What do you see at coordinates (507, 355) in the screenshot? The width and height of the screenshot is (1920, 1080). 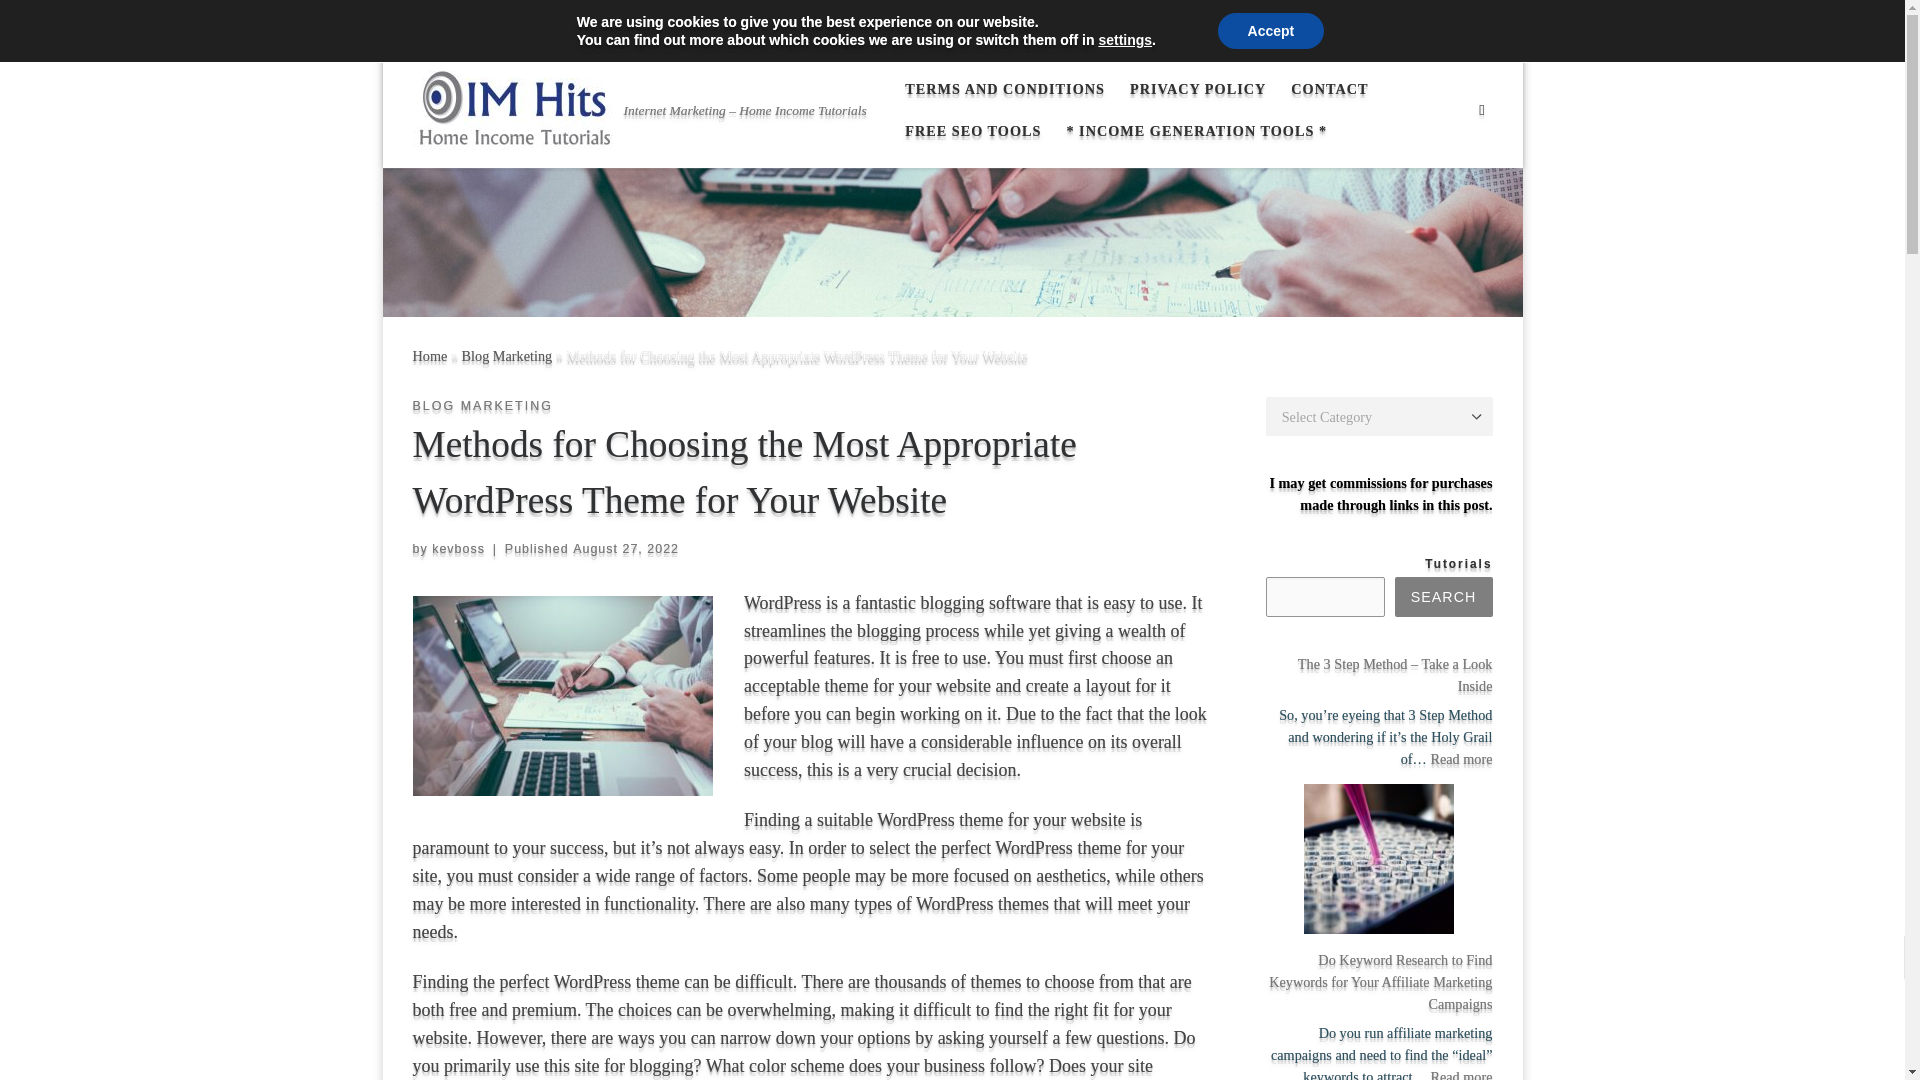 I see `Blog Marketing` at bounding box center [507, 355].